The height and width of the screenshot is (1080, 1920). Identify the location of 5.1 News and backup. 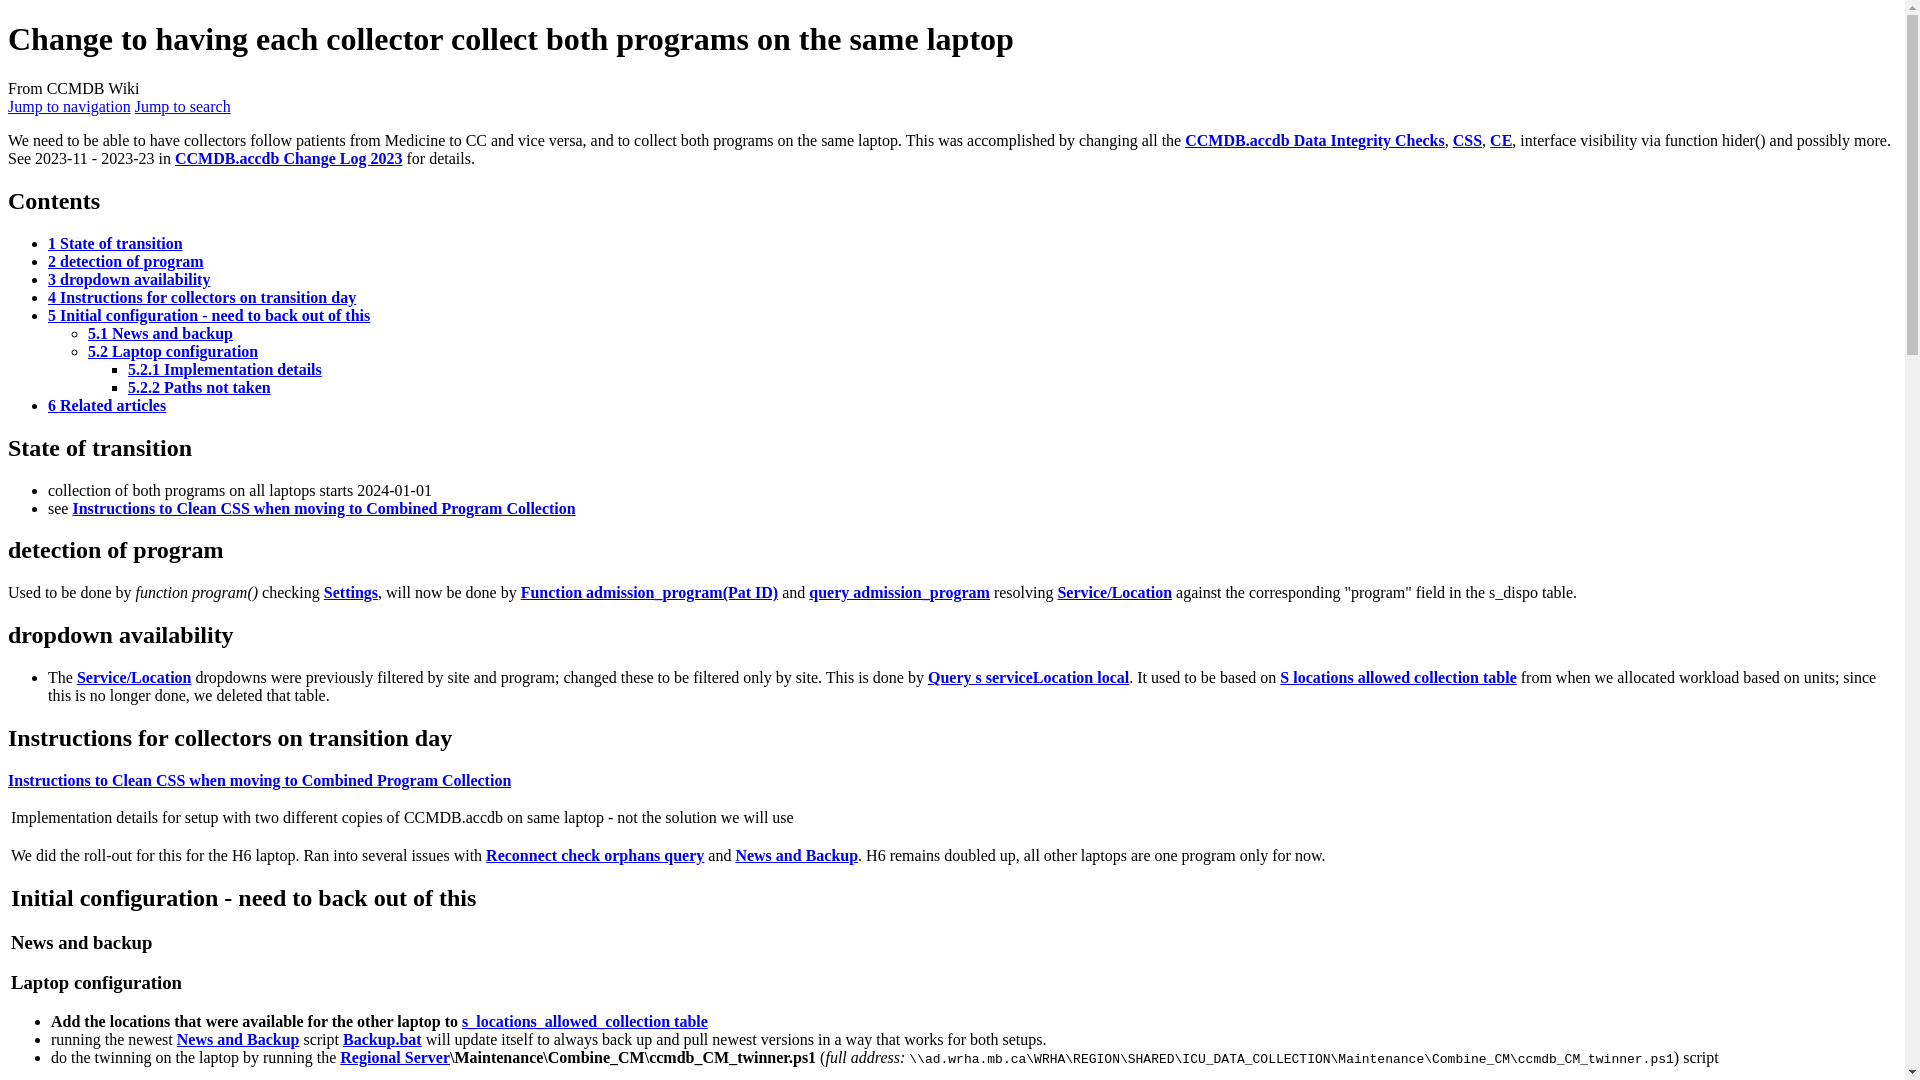
(160, 334).